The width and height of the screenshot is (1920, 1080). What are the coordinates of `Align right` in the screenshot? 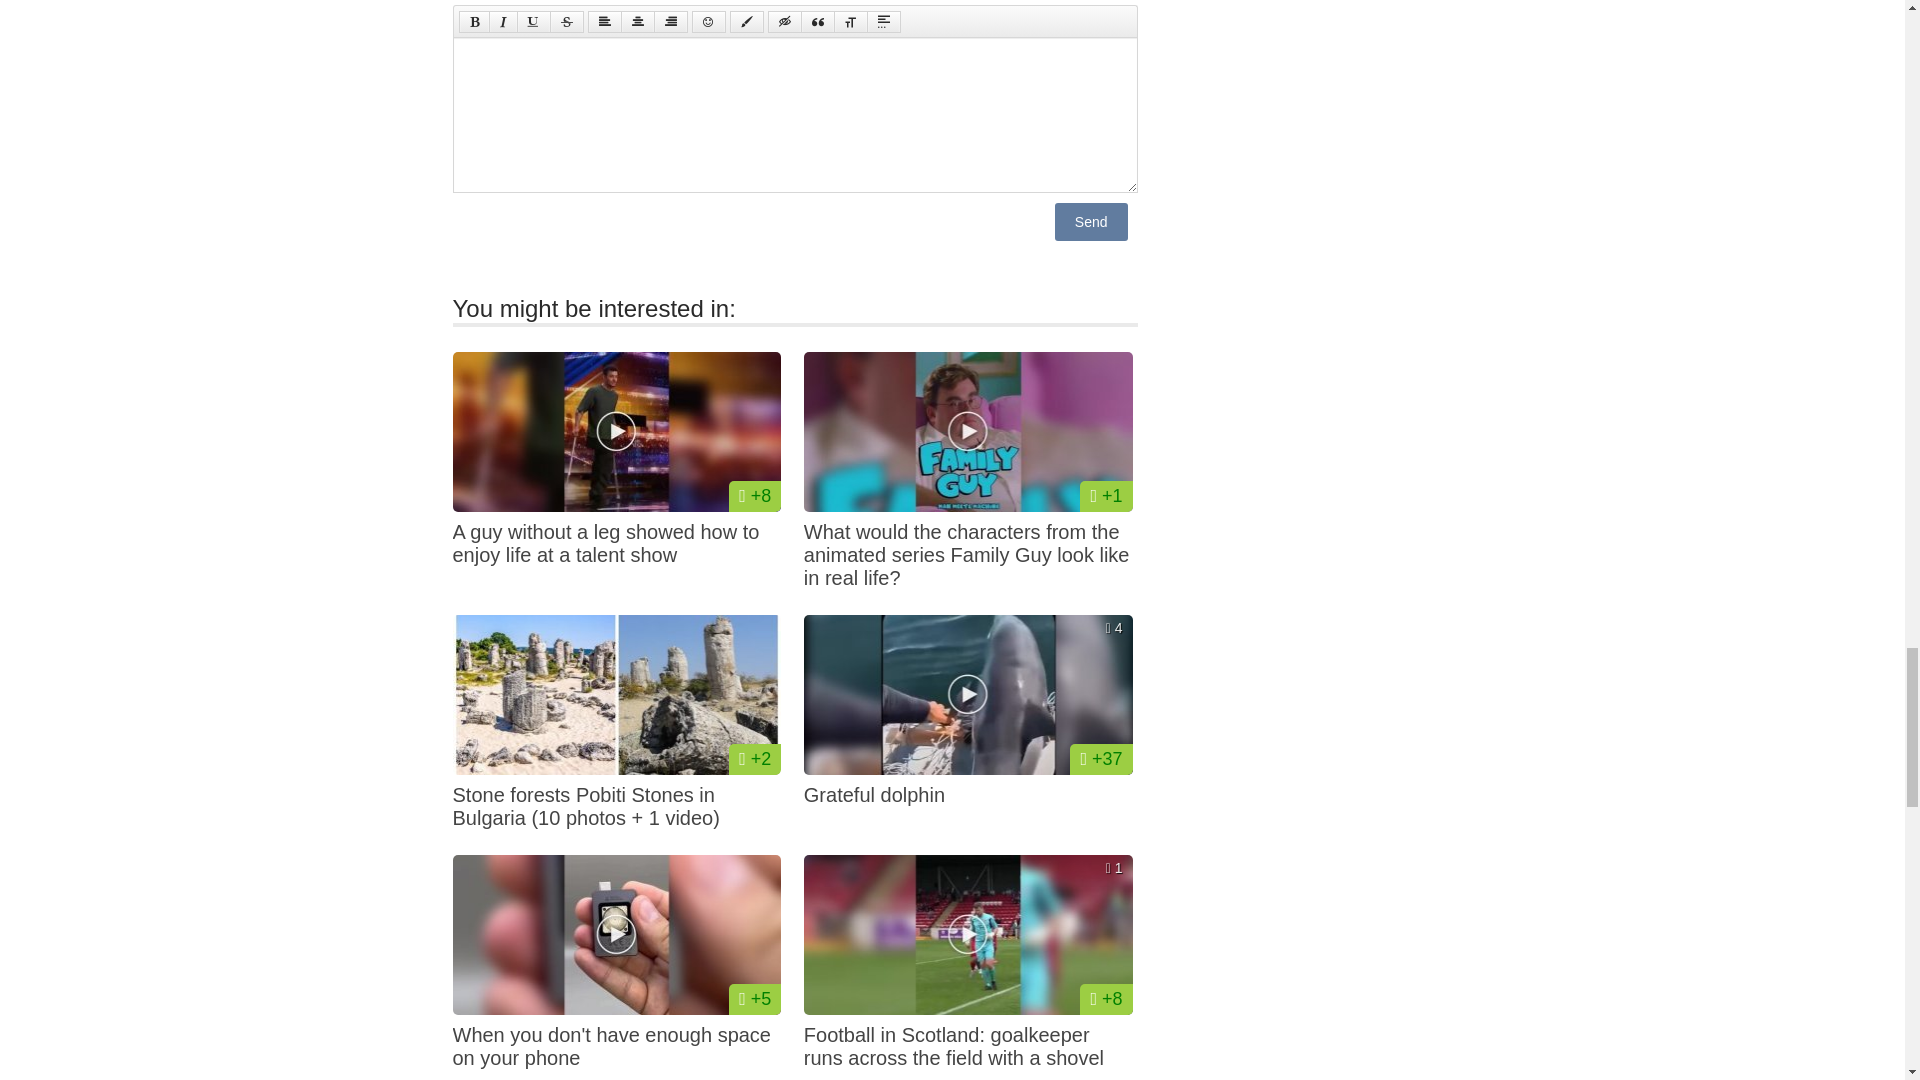 It's located at (670, 22).